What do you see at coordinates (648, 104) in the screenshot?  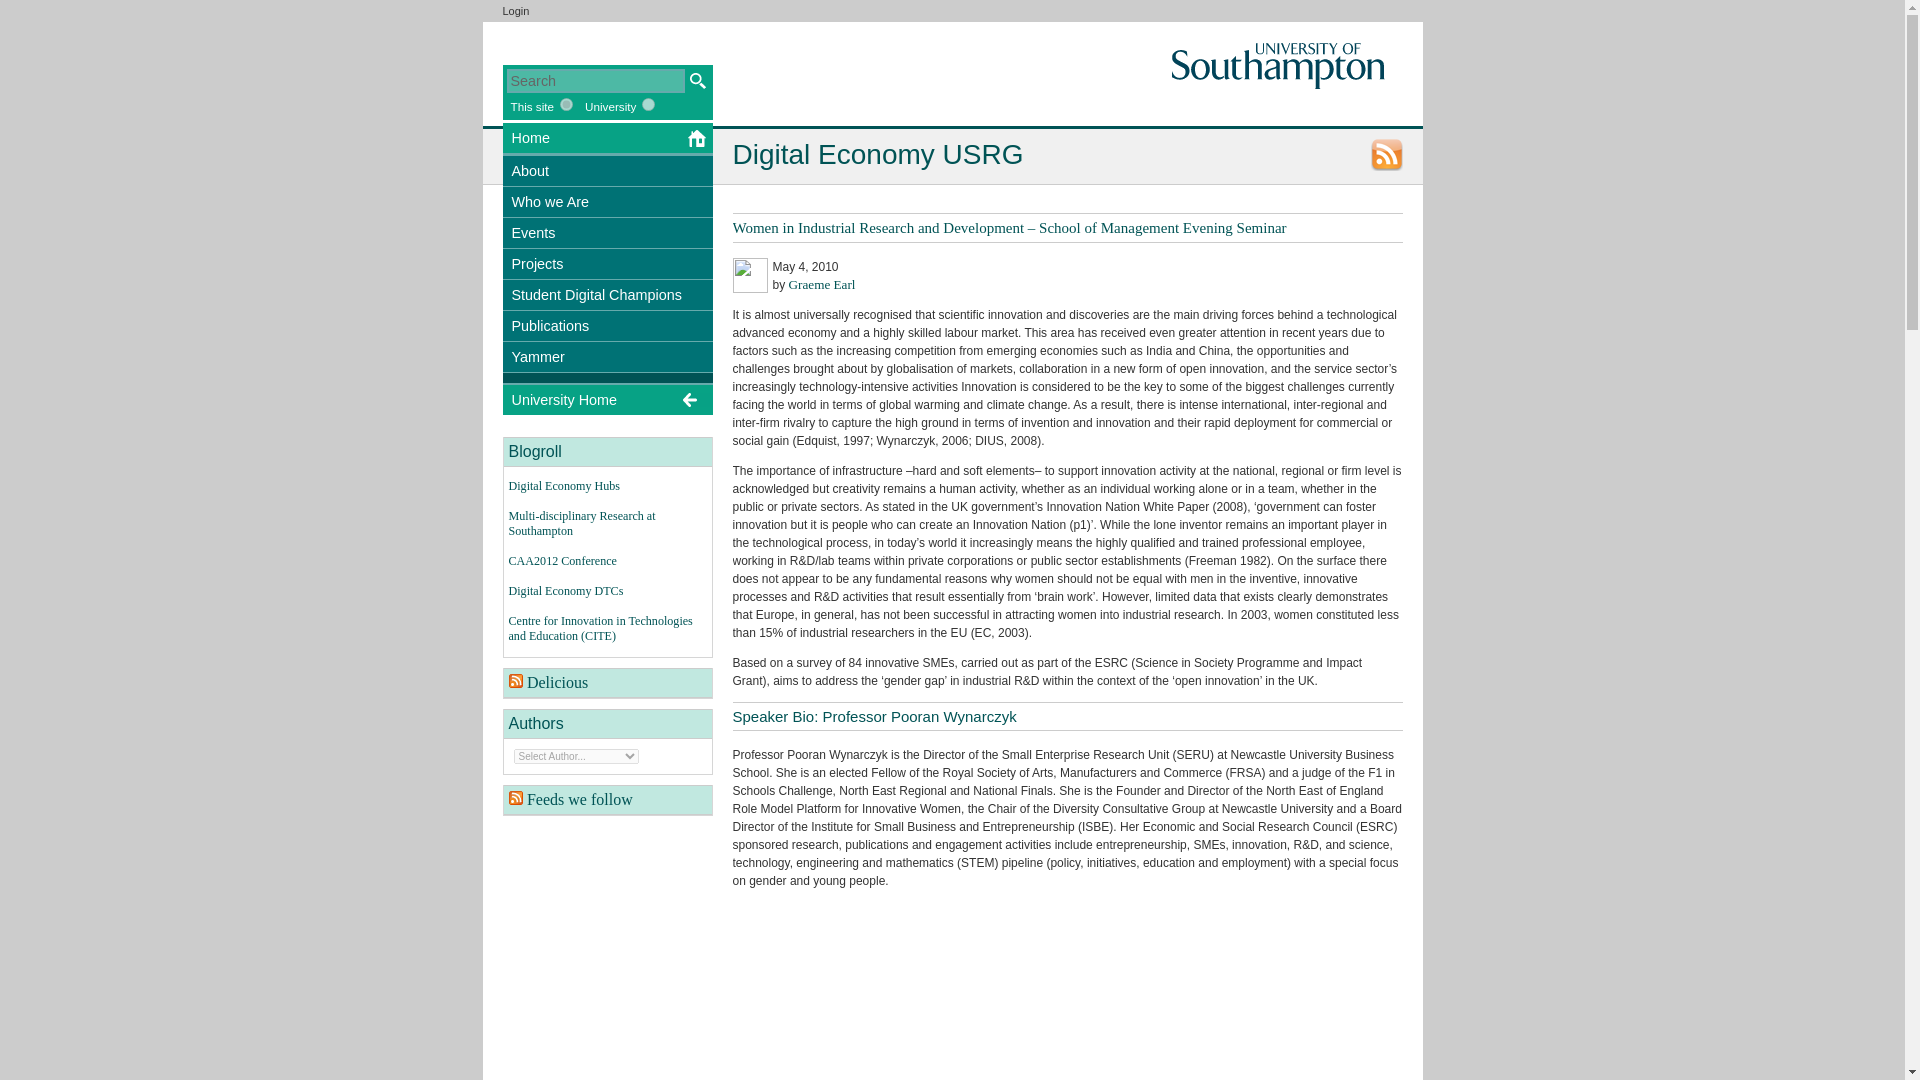 I see `search all University of Southampton sites` at bounding box center [648, 104].